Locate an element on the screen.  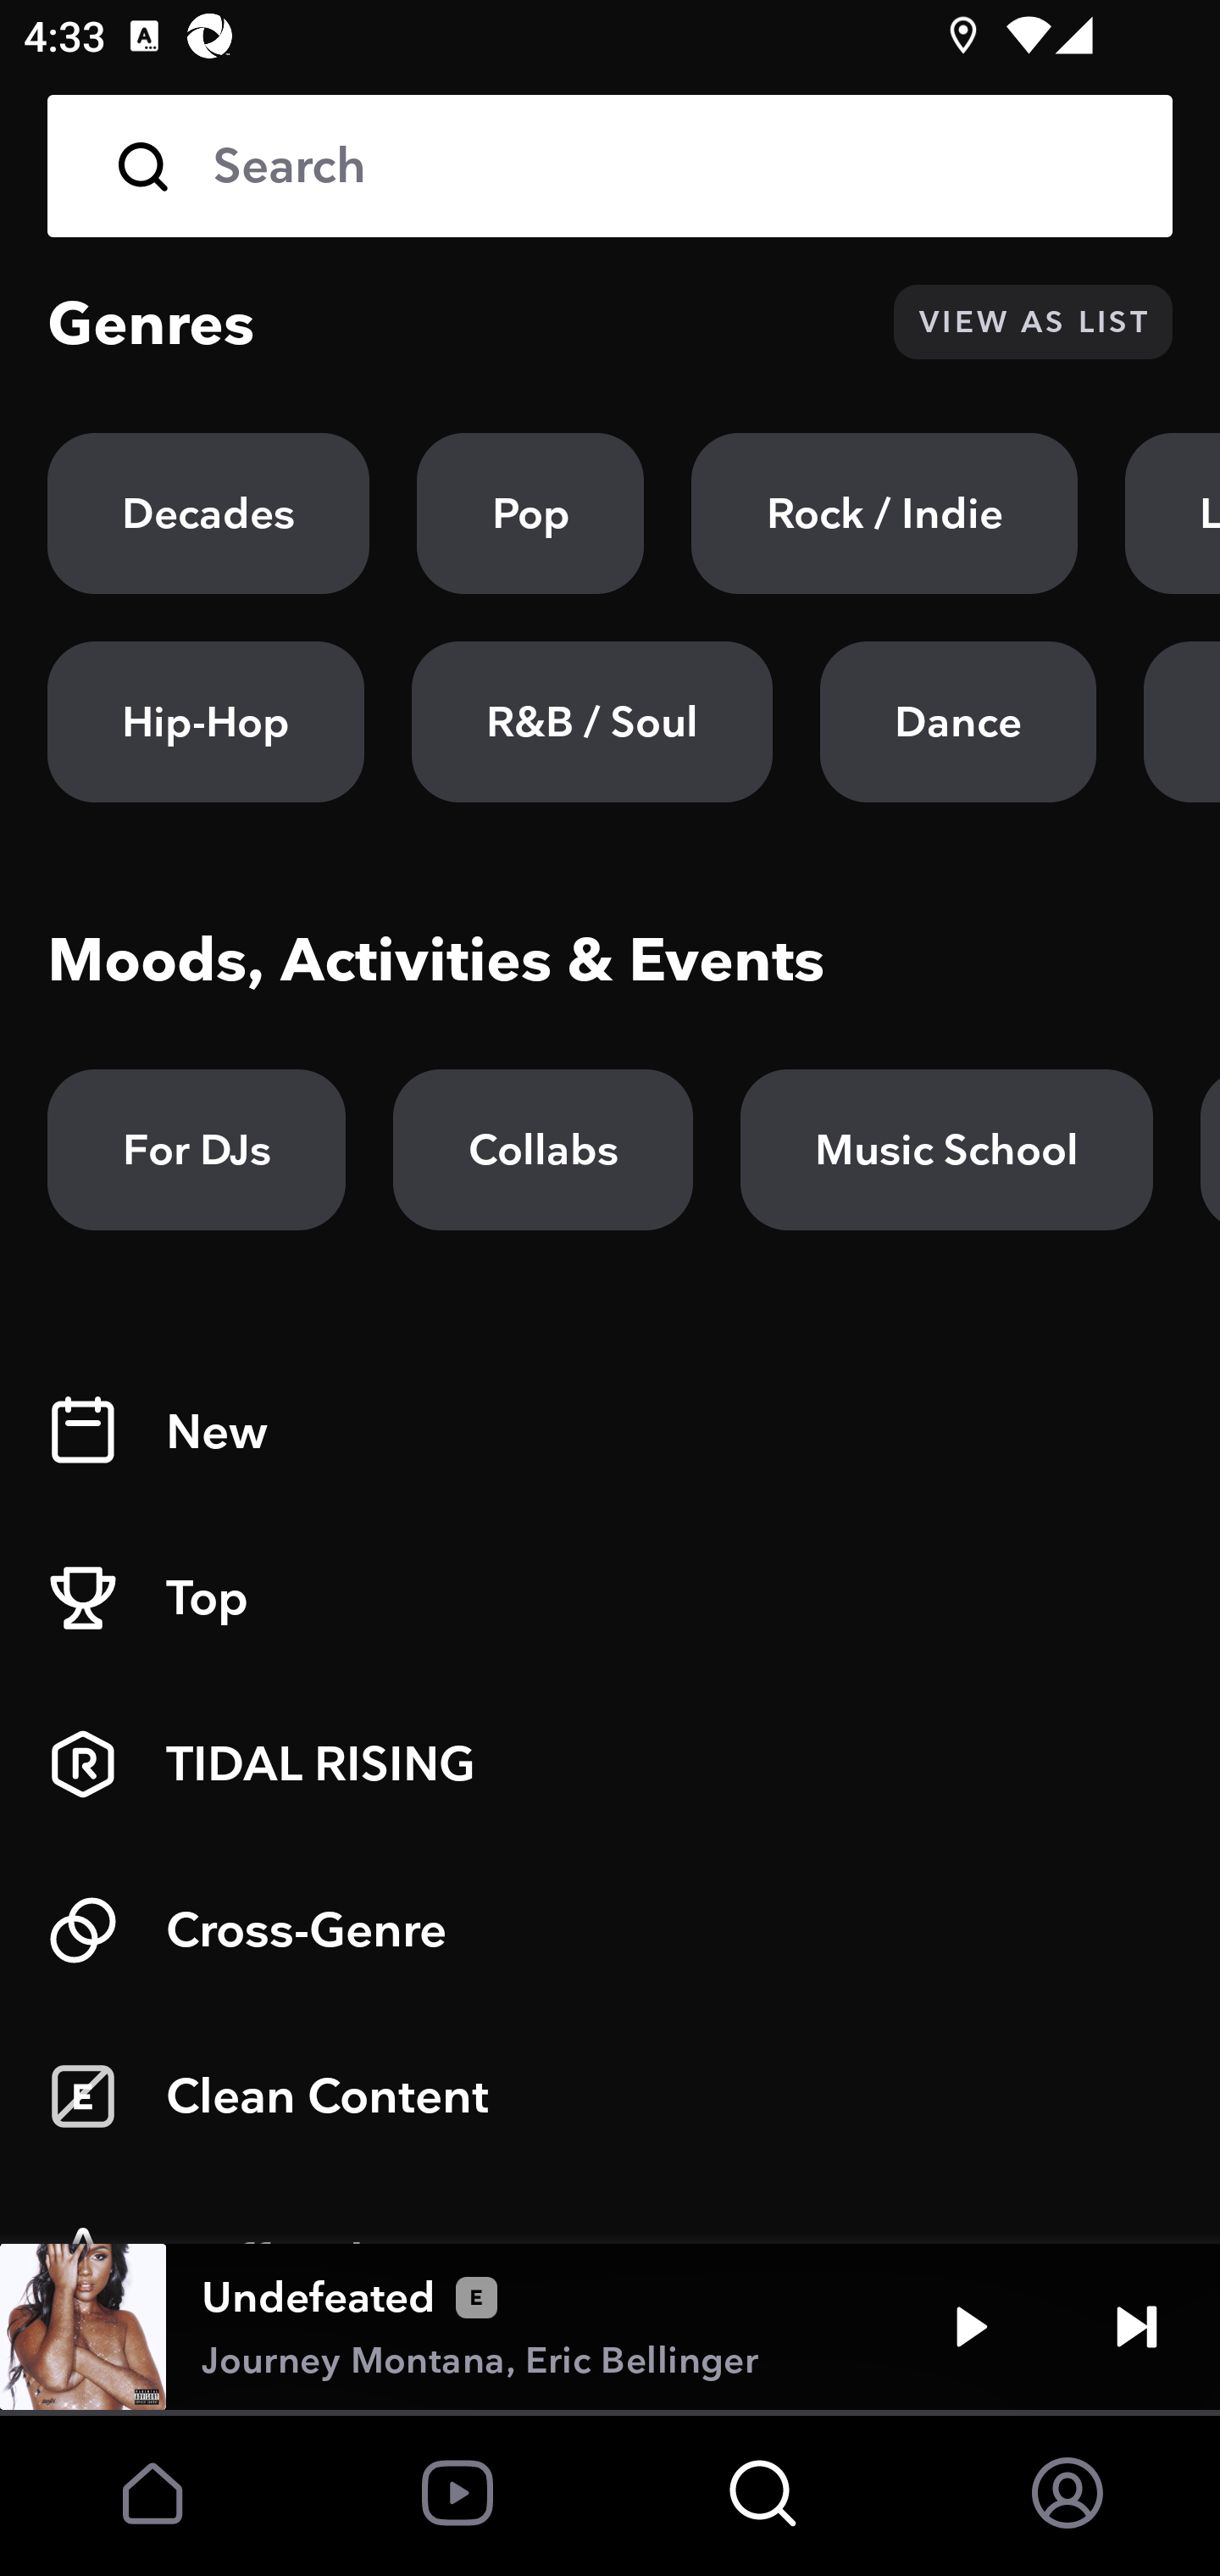
Music School is located at coordinates (946, 1150).